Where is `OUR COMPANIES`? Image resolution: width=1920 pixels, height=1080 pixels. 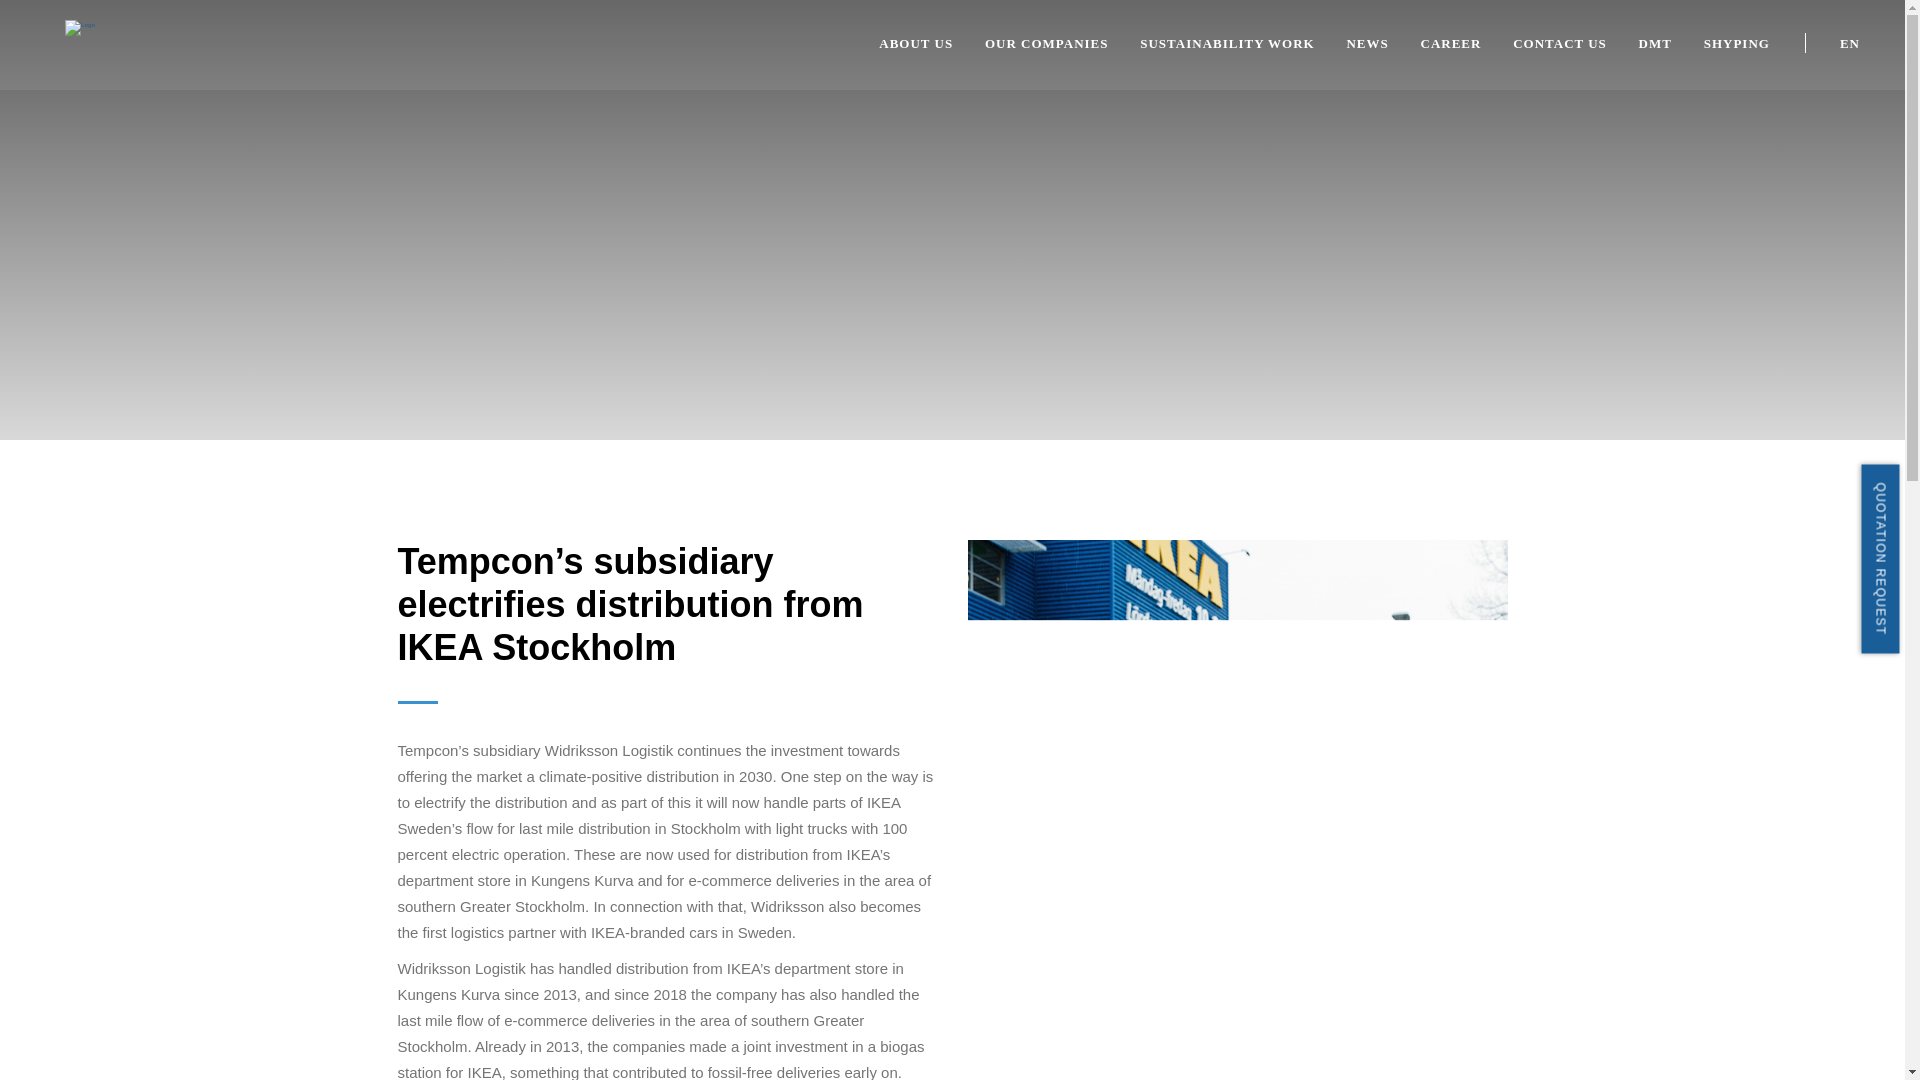 OUR COMPANIES is located at coordinates (1046, 42).